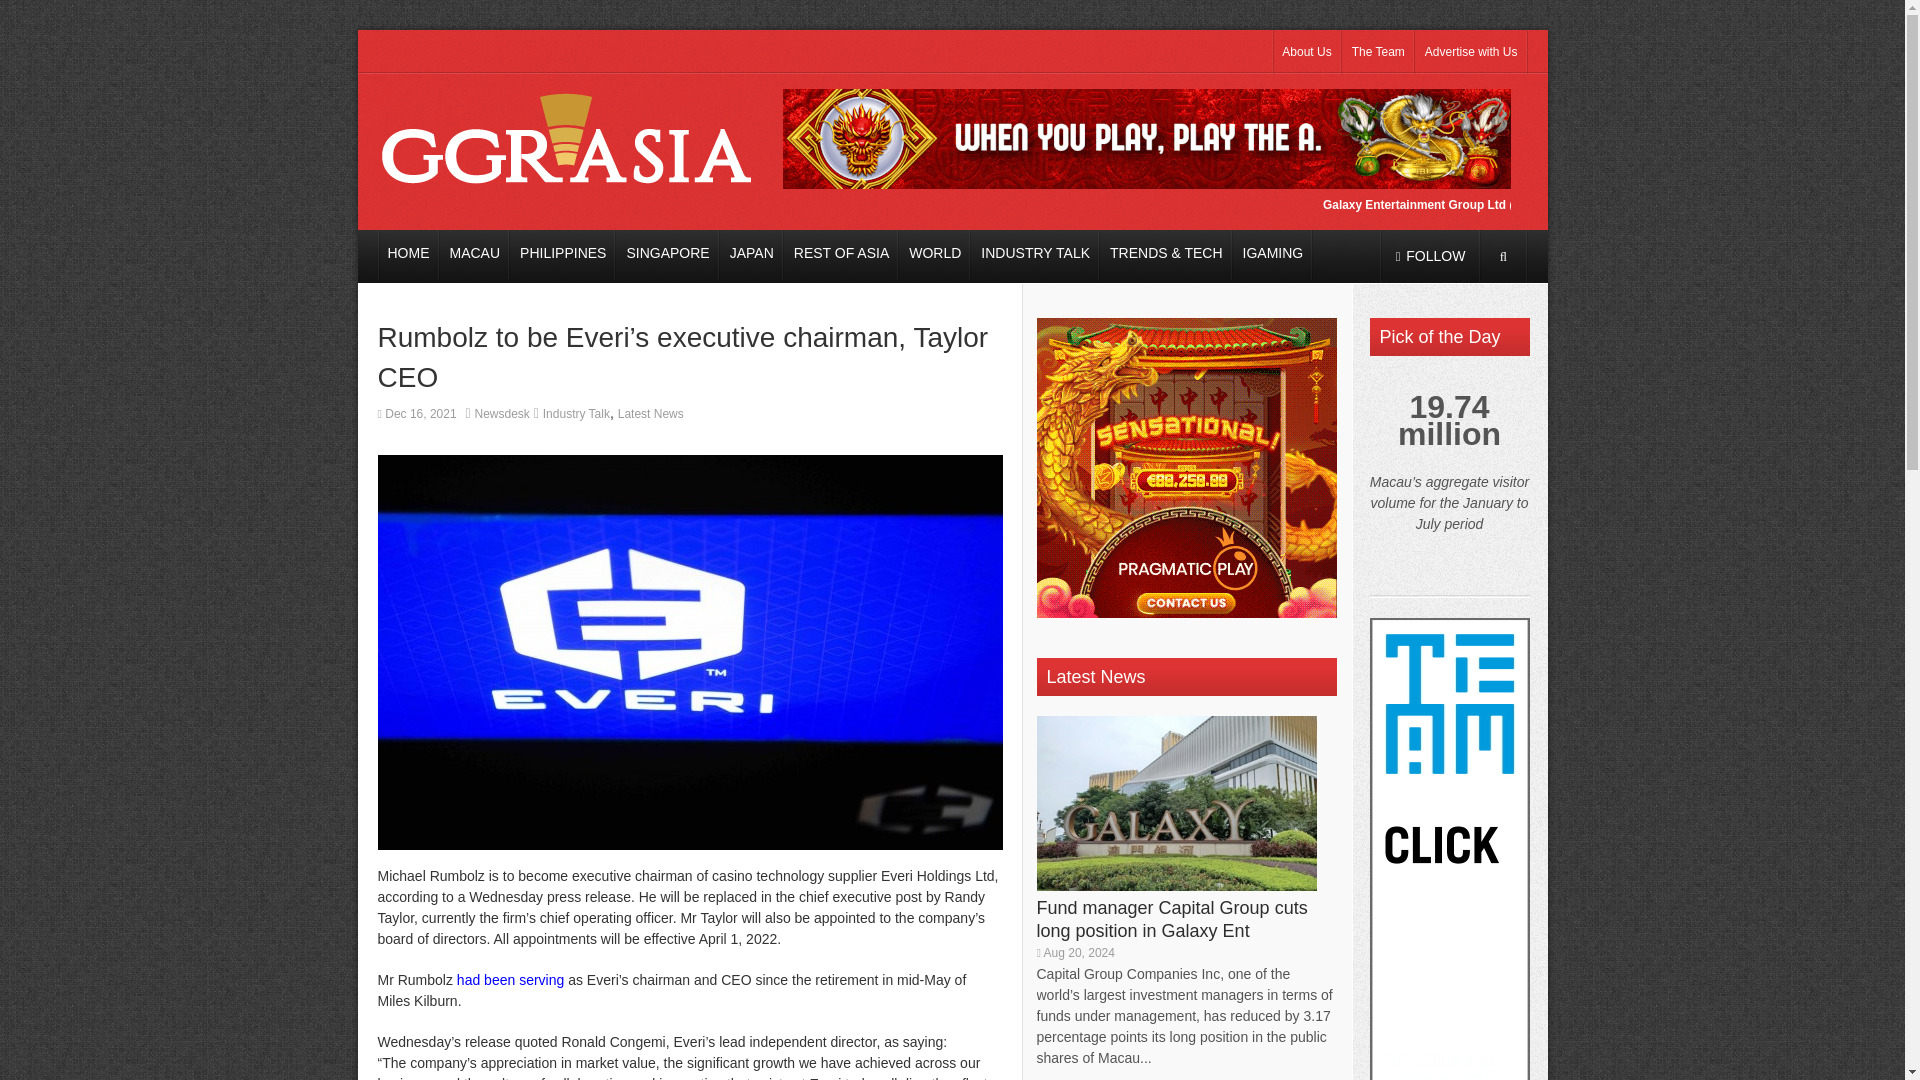  I want to click on Fund manager Capital Group cuts long position in Galaxy Ent, so click(1172, 918).